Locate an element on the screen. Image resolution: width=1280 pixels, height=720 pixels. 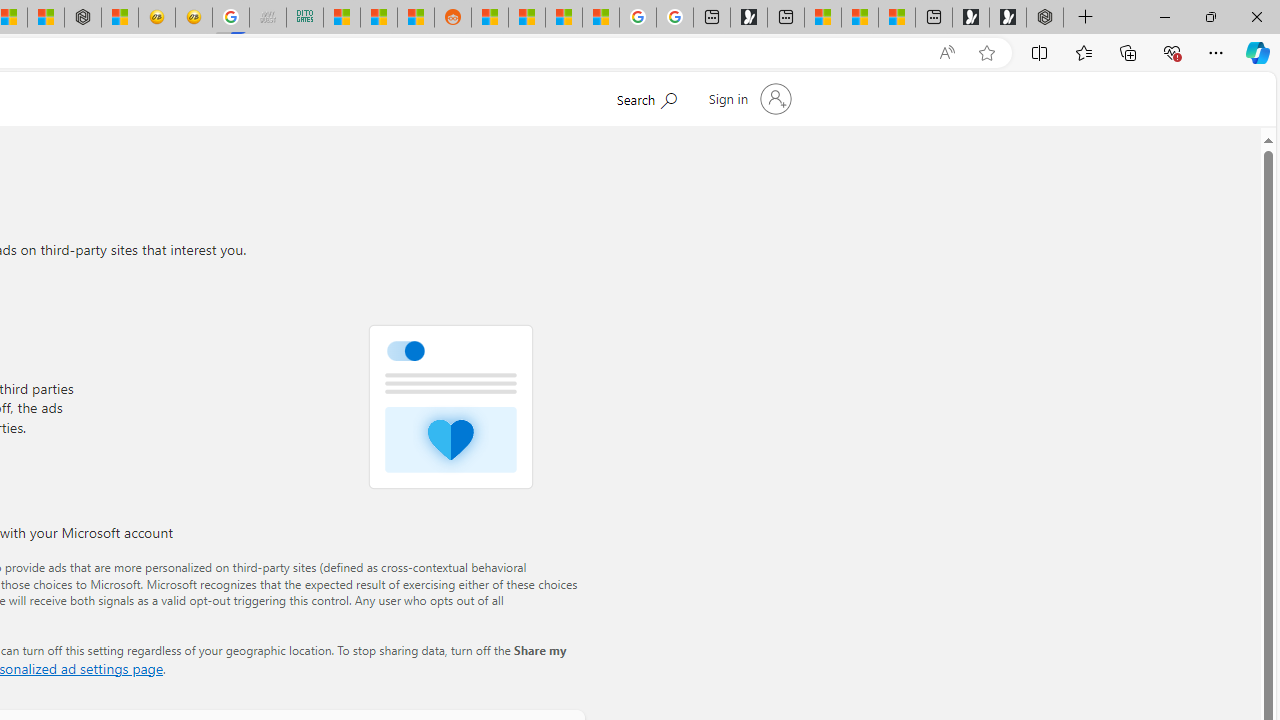
Nordace - #1 Japanese Best-Seller - Siena Smart Backpack is located at coordinates (83, 18).